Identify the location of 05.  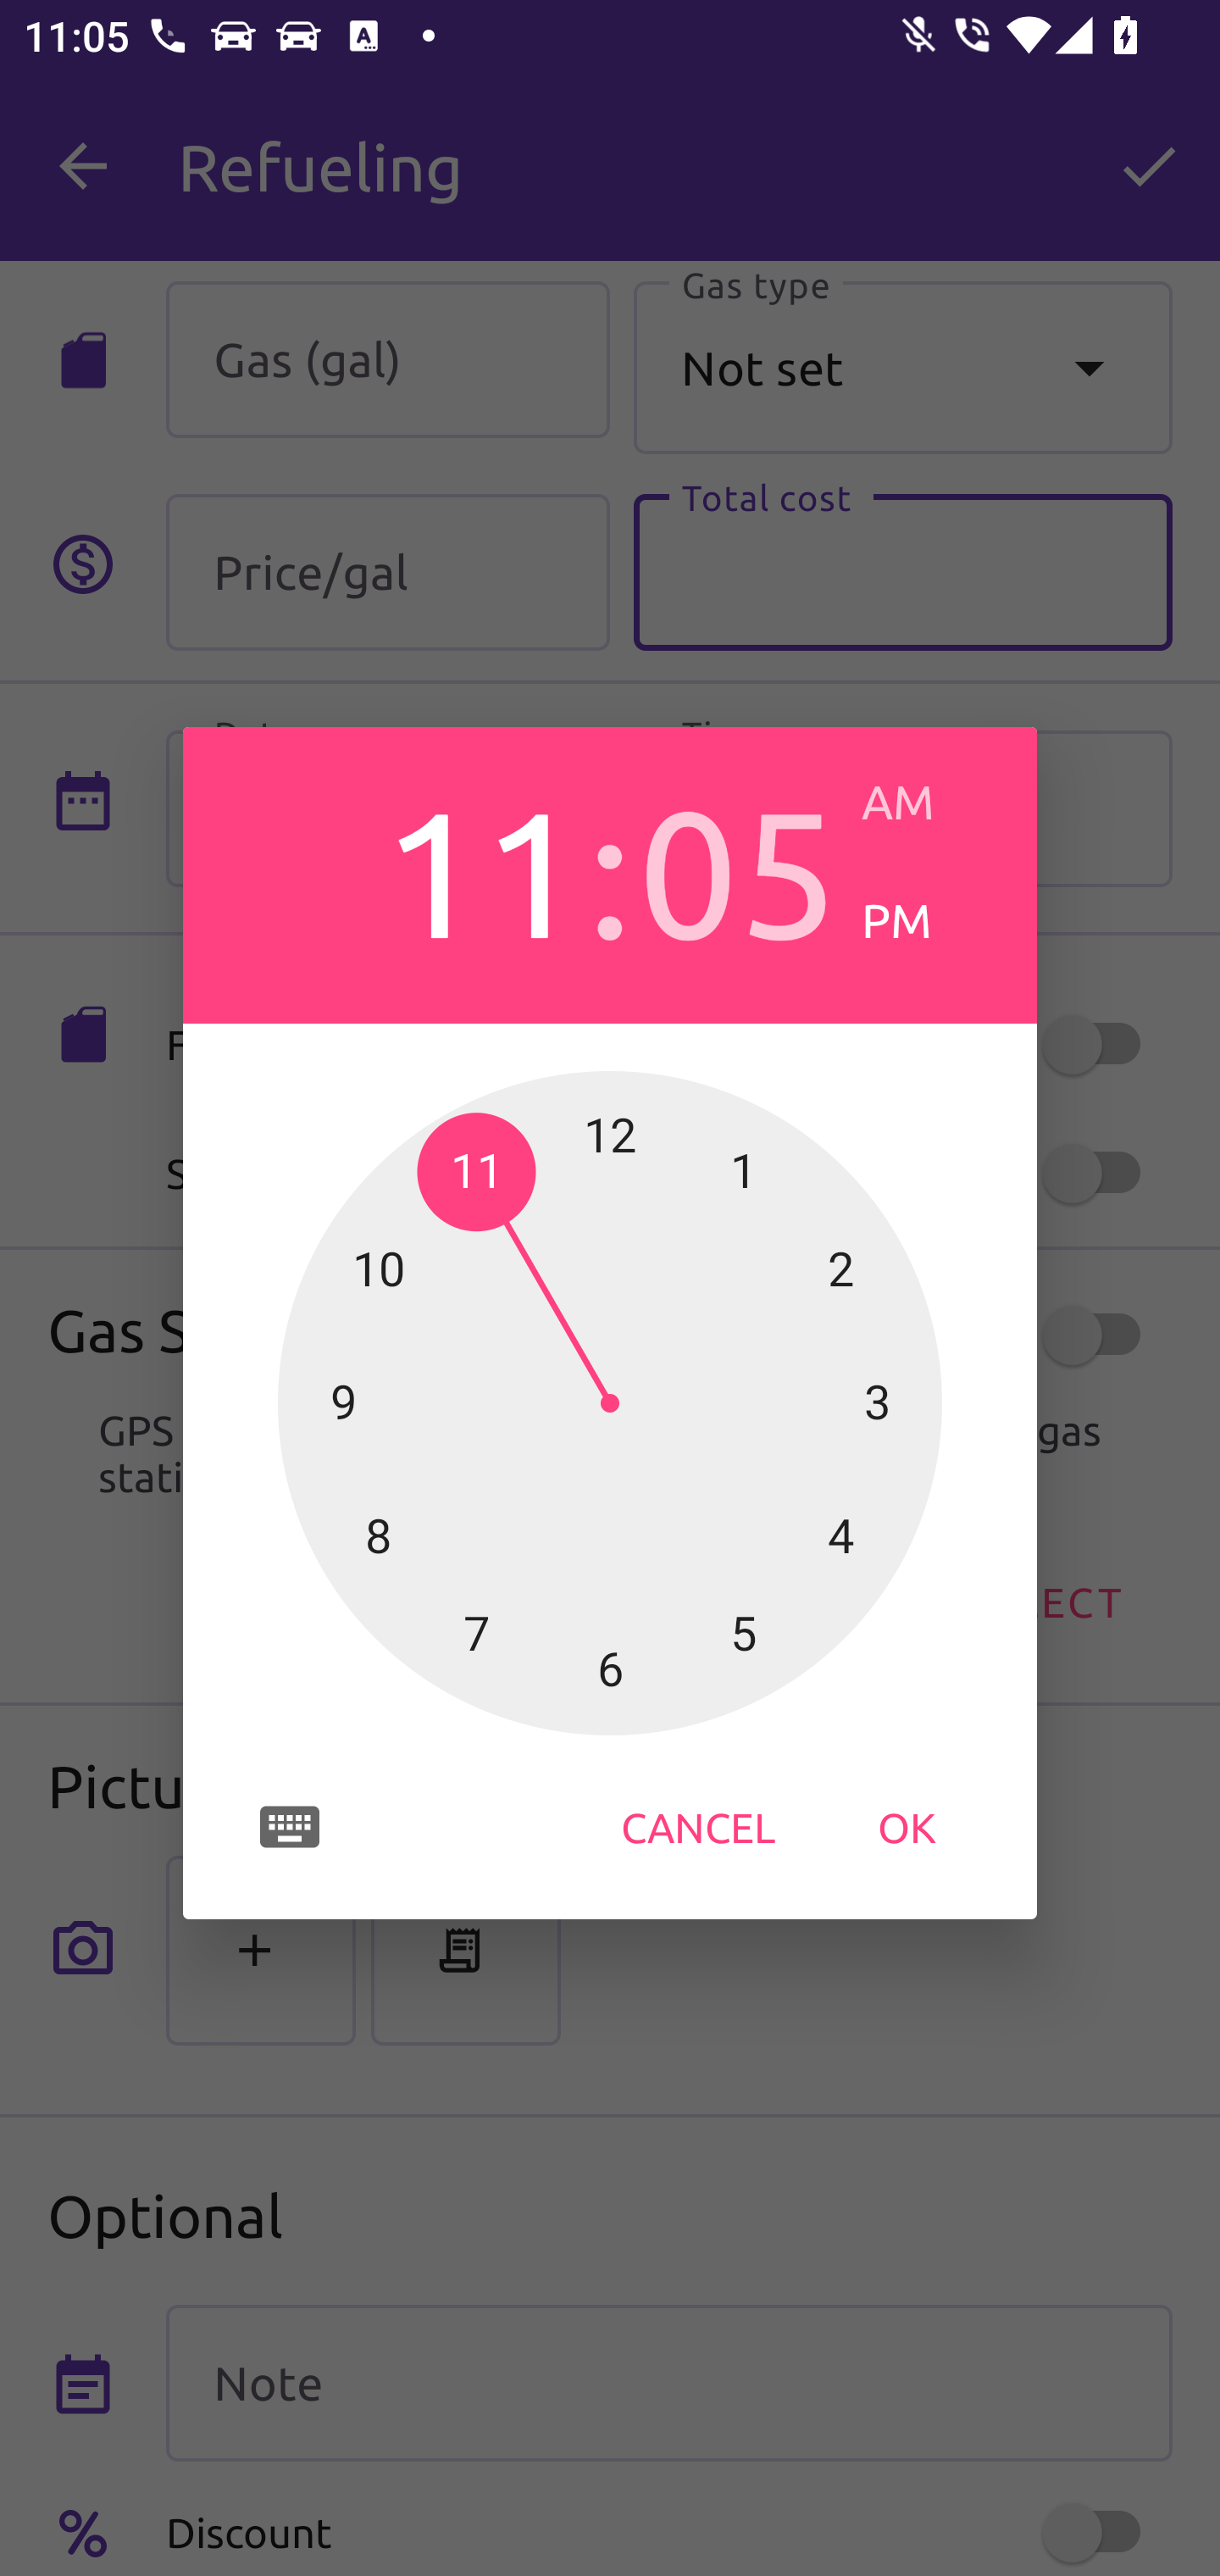
(738, 868).